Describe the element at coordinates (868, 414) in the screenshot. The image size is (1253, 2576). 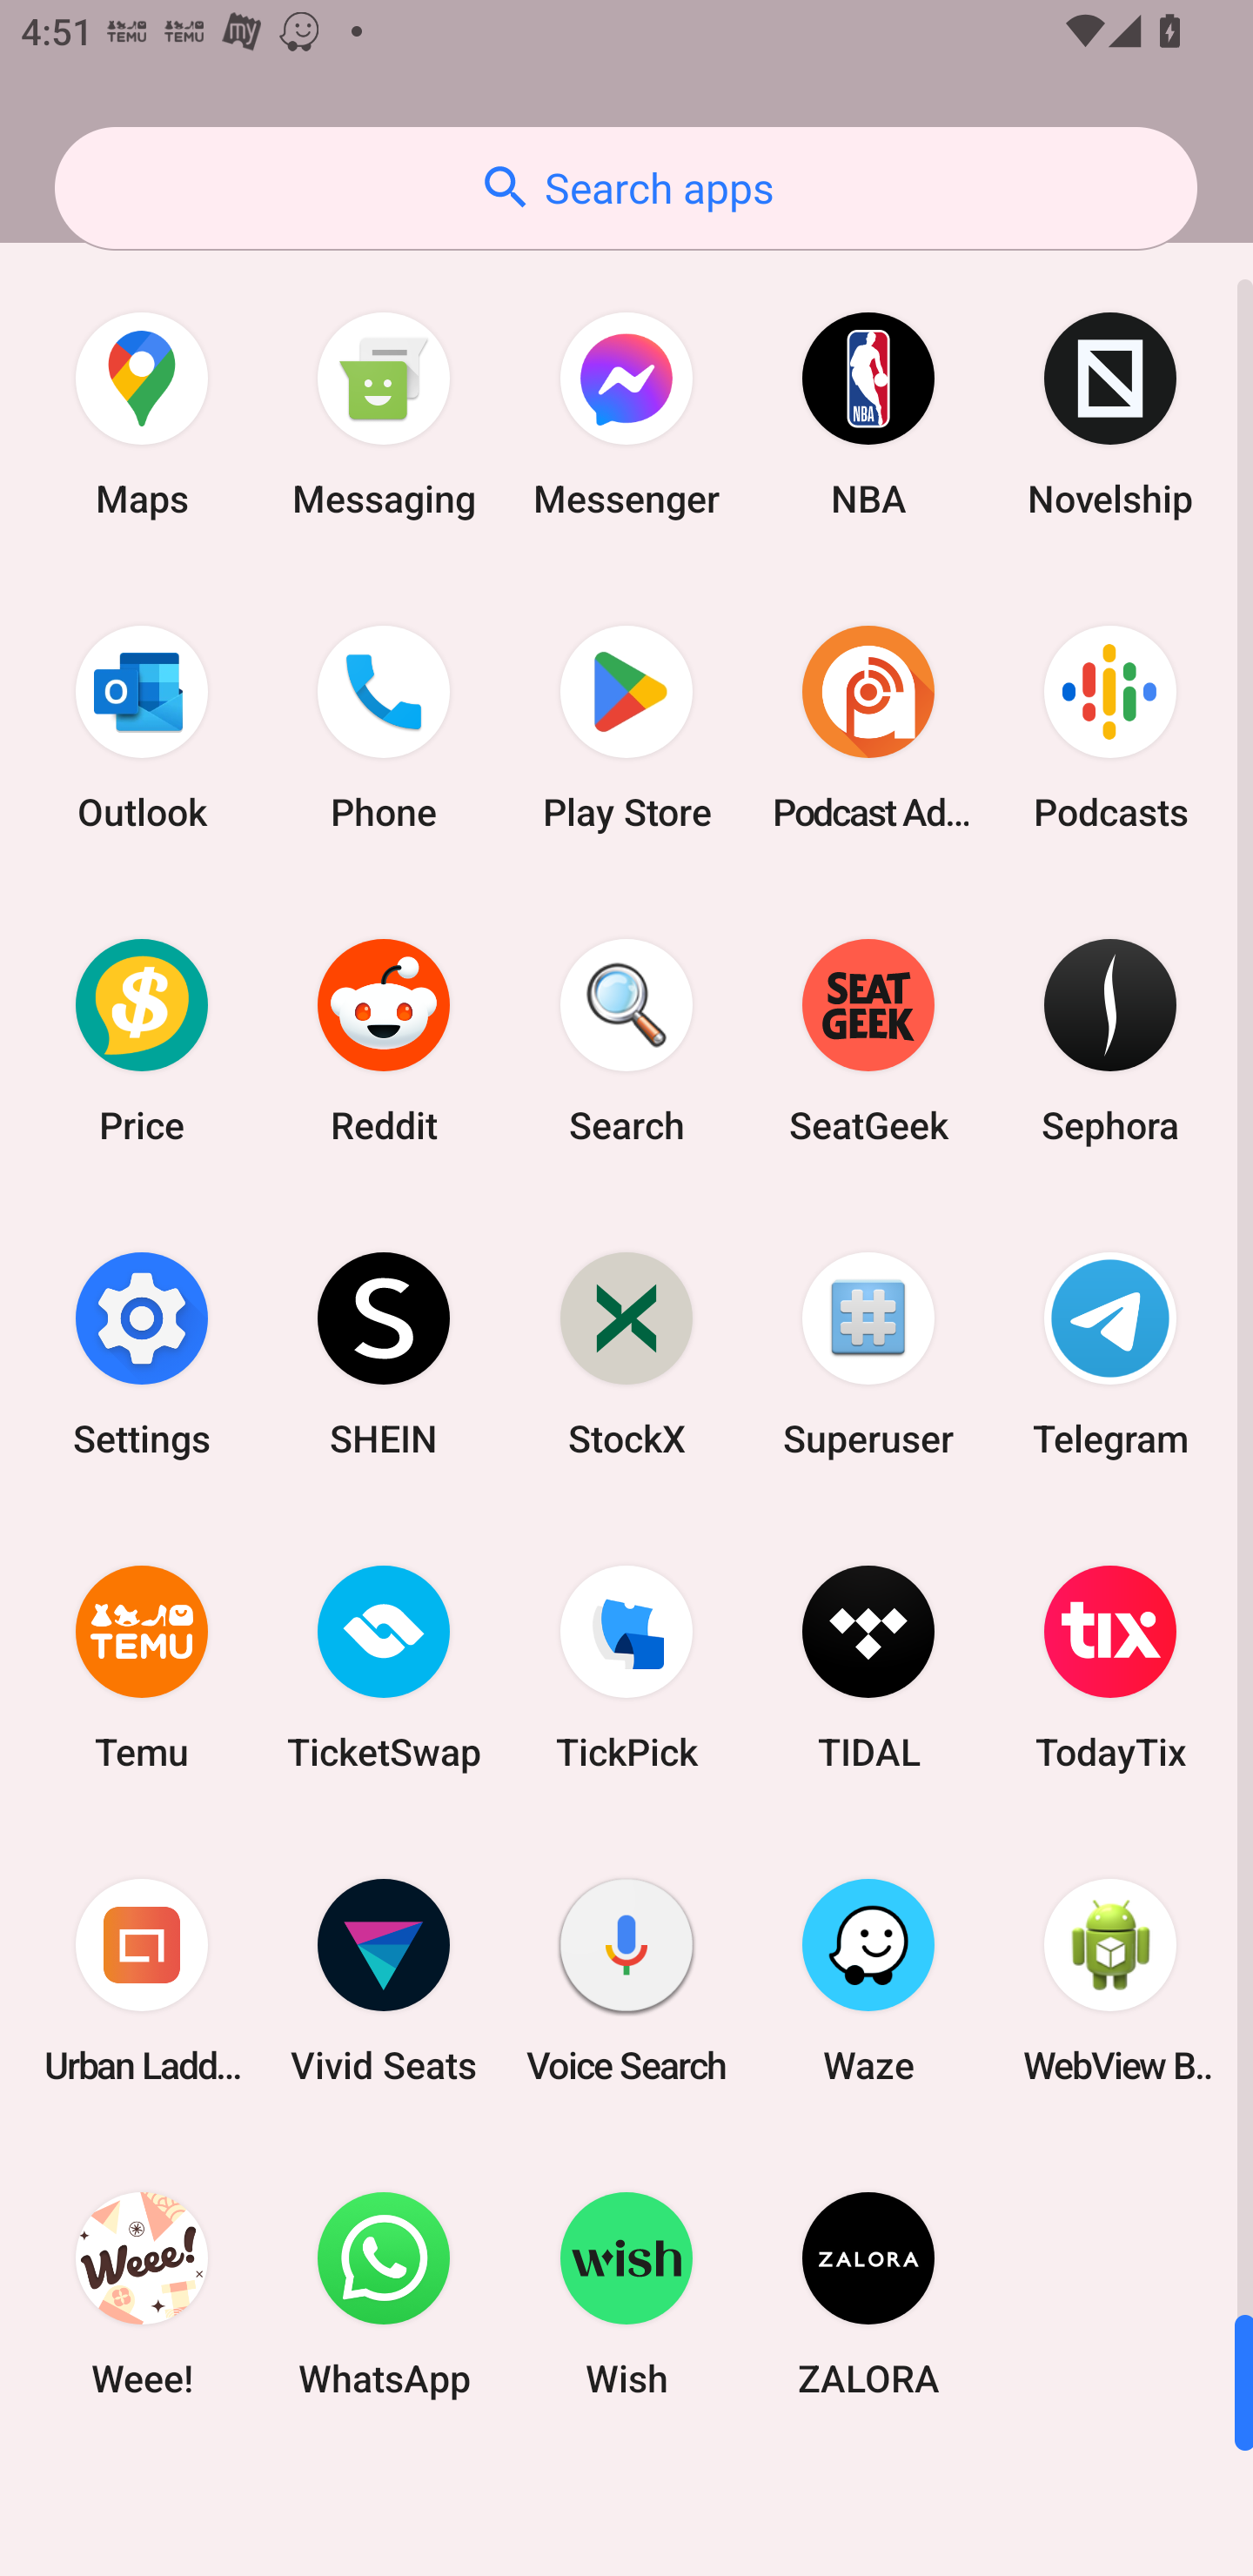
I see `NBA` at that location.